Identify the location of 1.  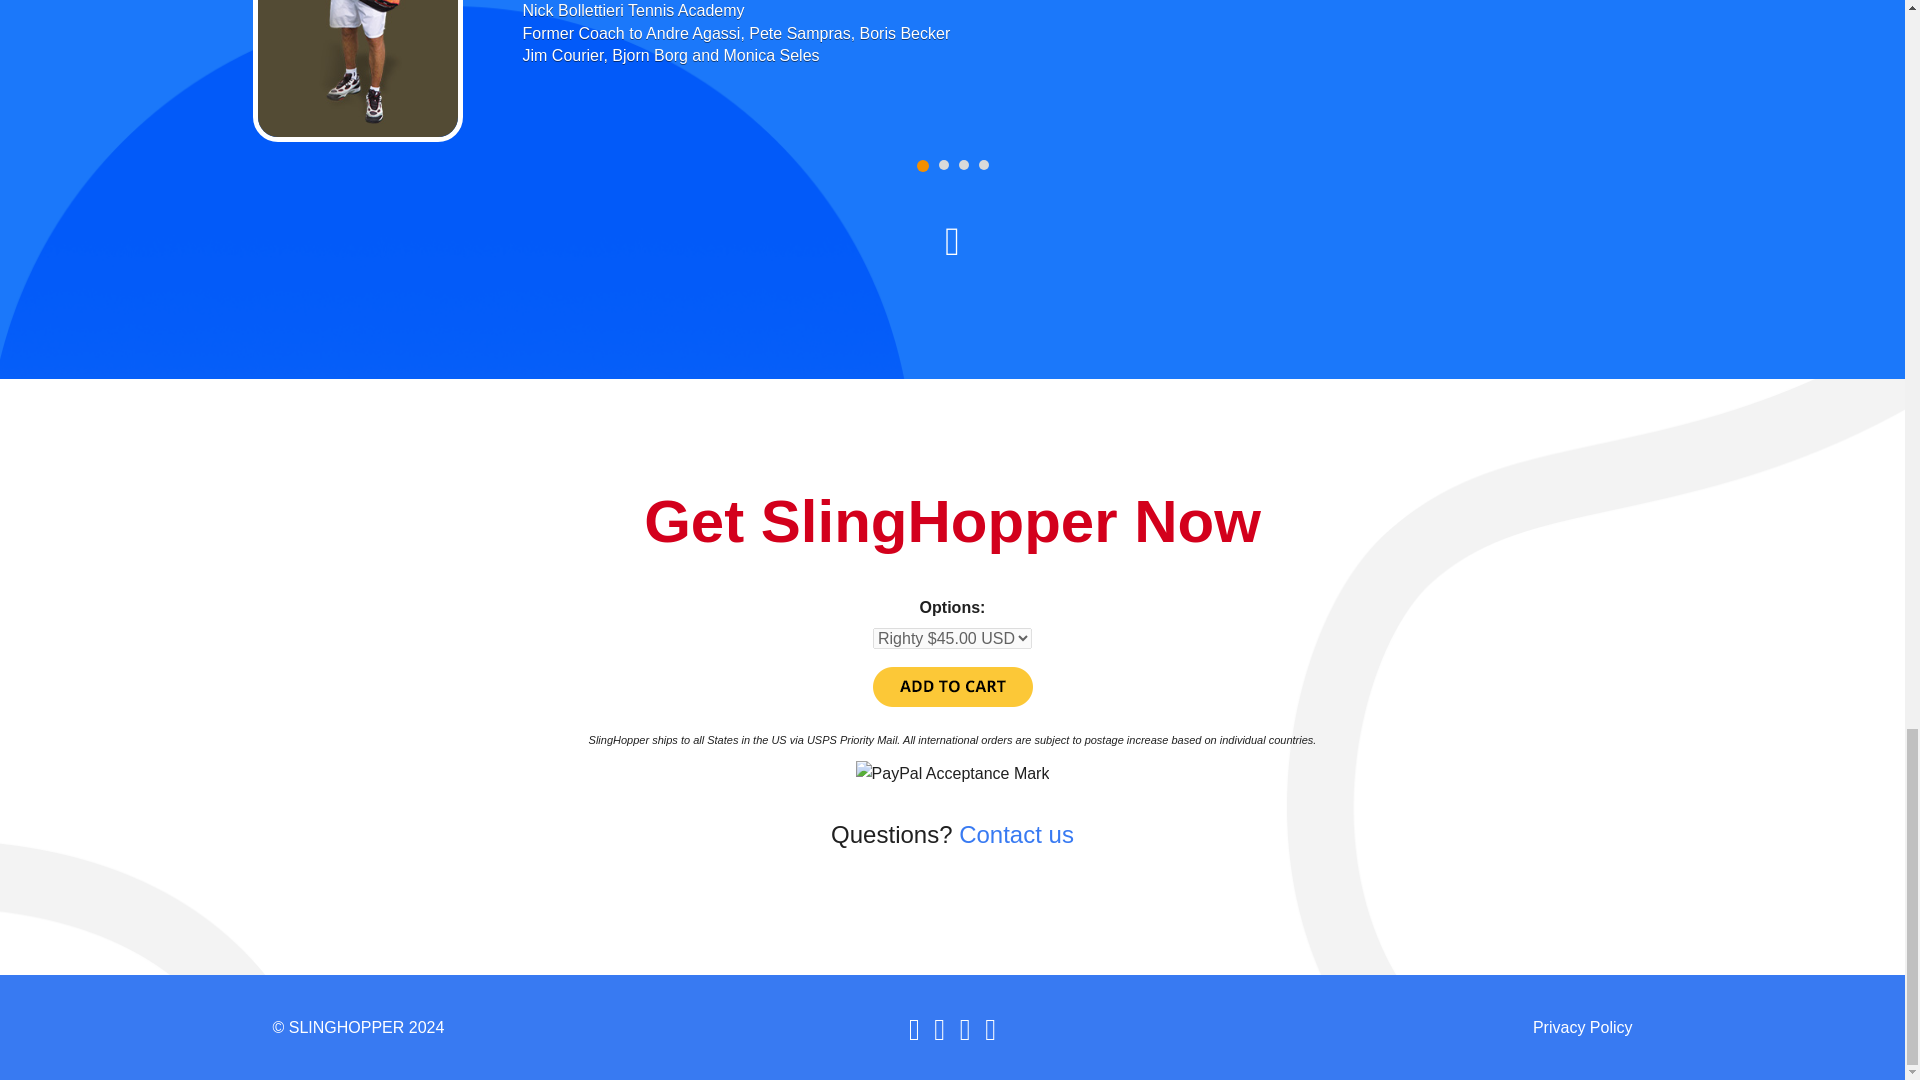
(921, 165).